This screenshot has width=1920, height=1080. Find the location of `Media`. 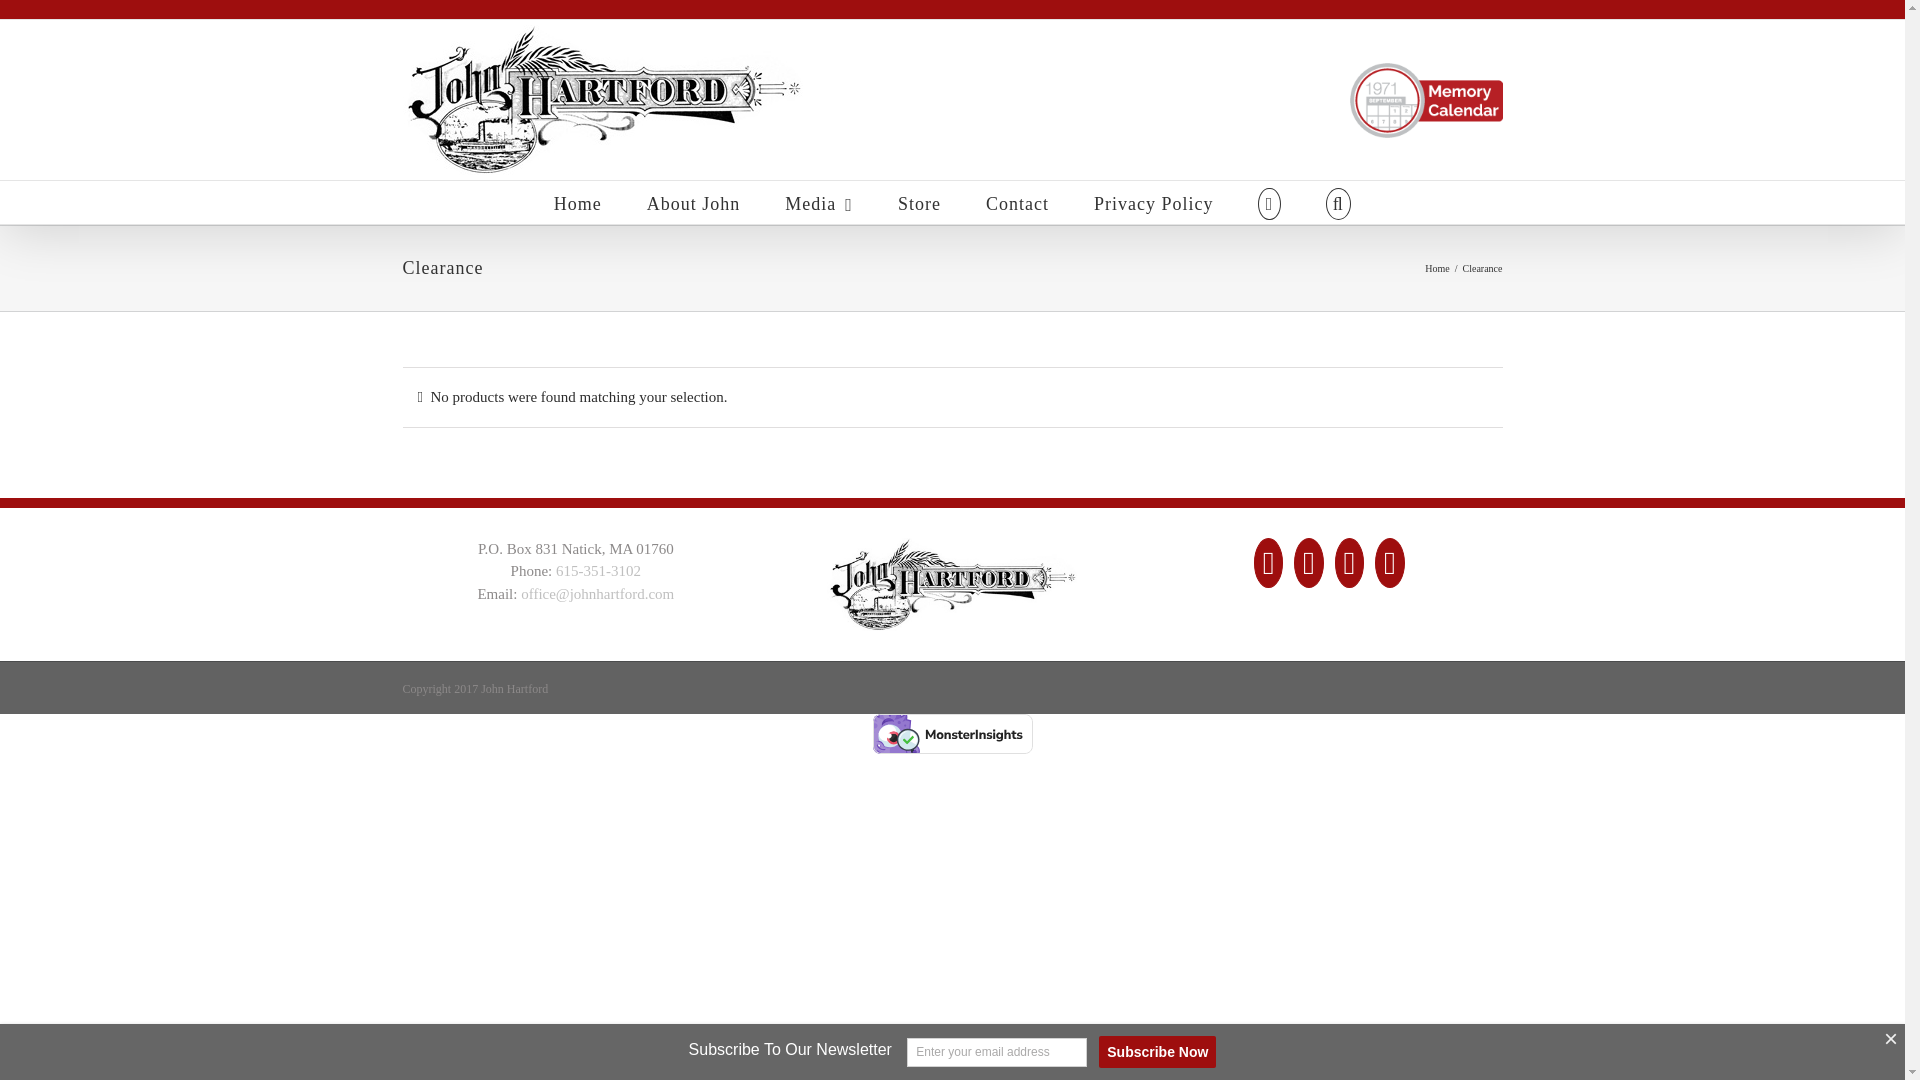

Media is located at coordinates (818, 202).